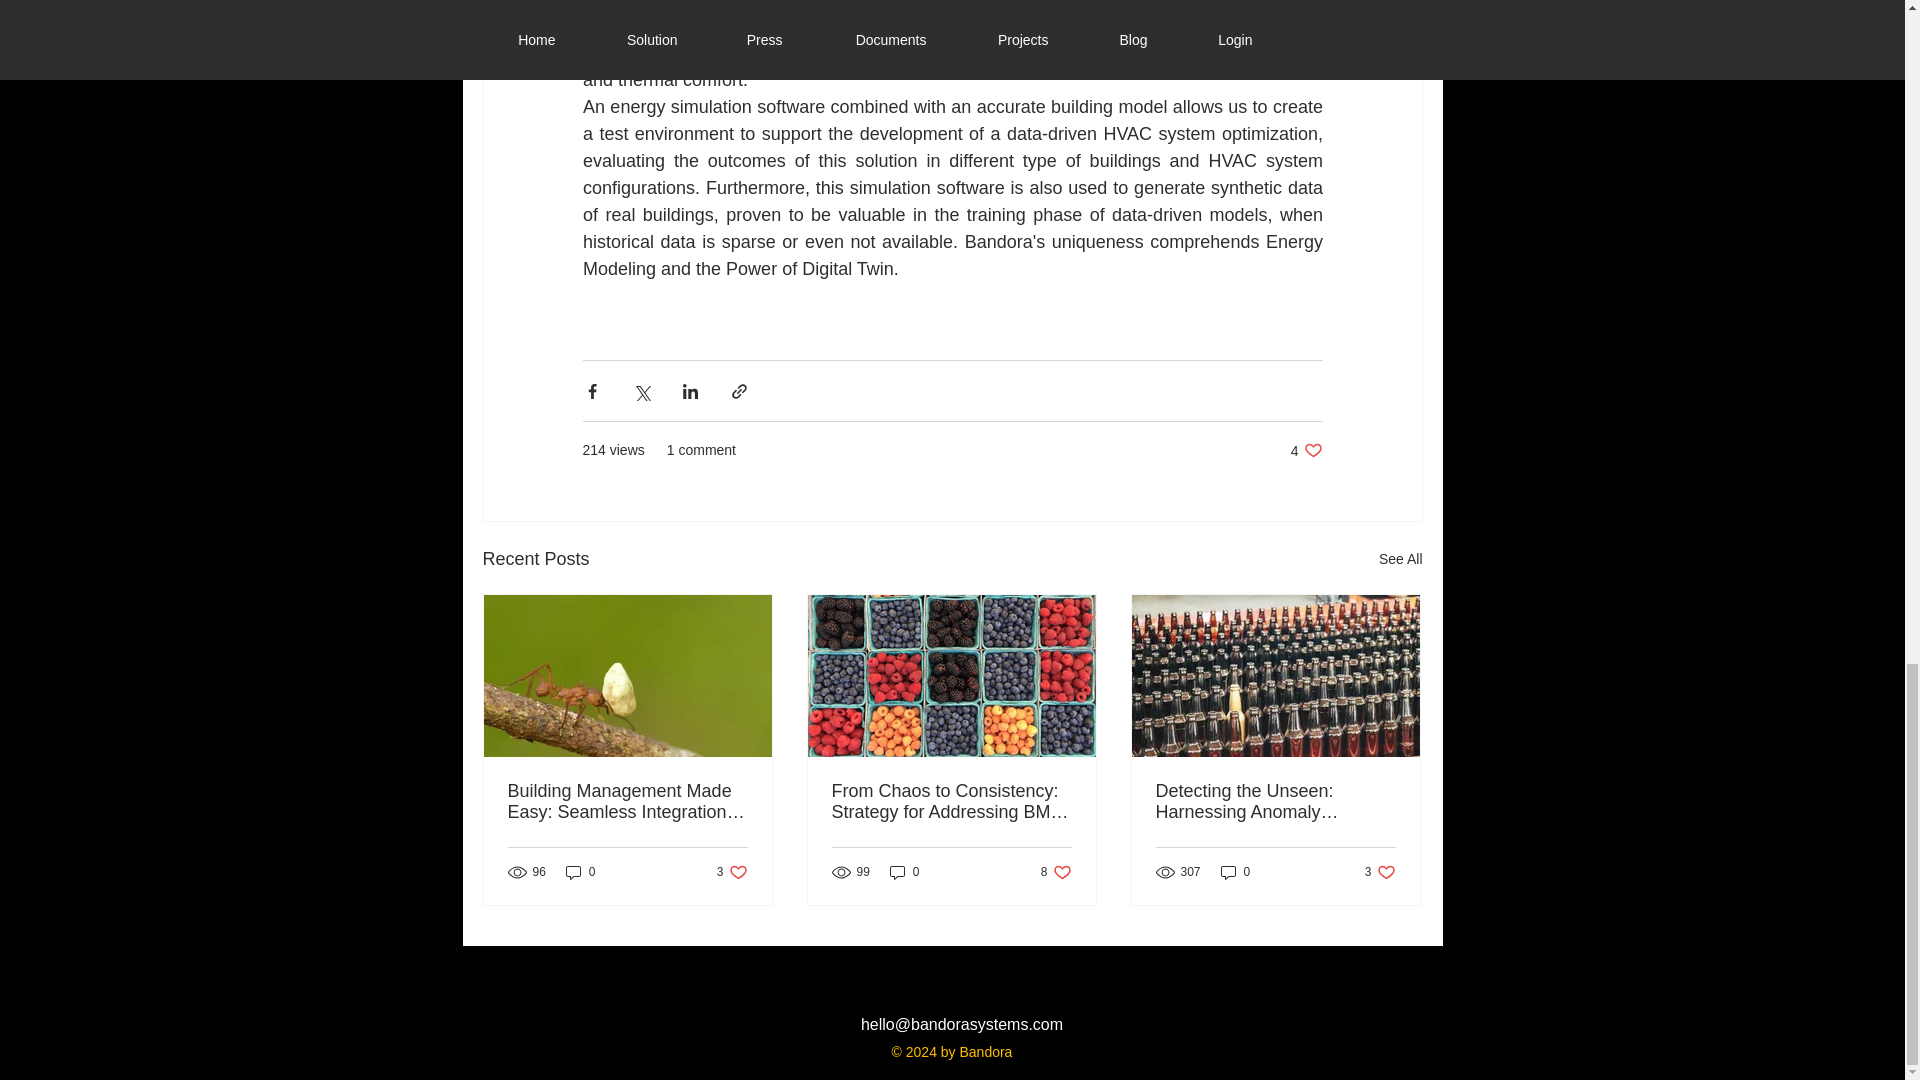  What do you see at coordinates (1236, 871) in the screenshot?
I see `See All` at bounding box center [1236, 871].